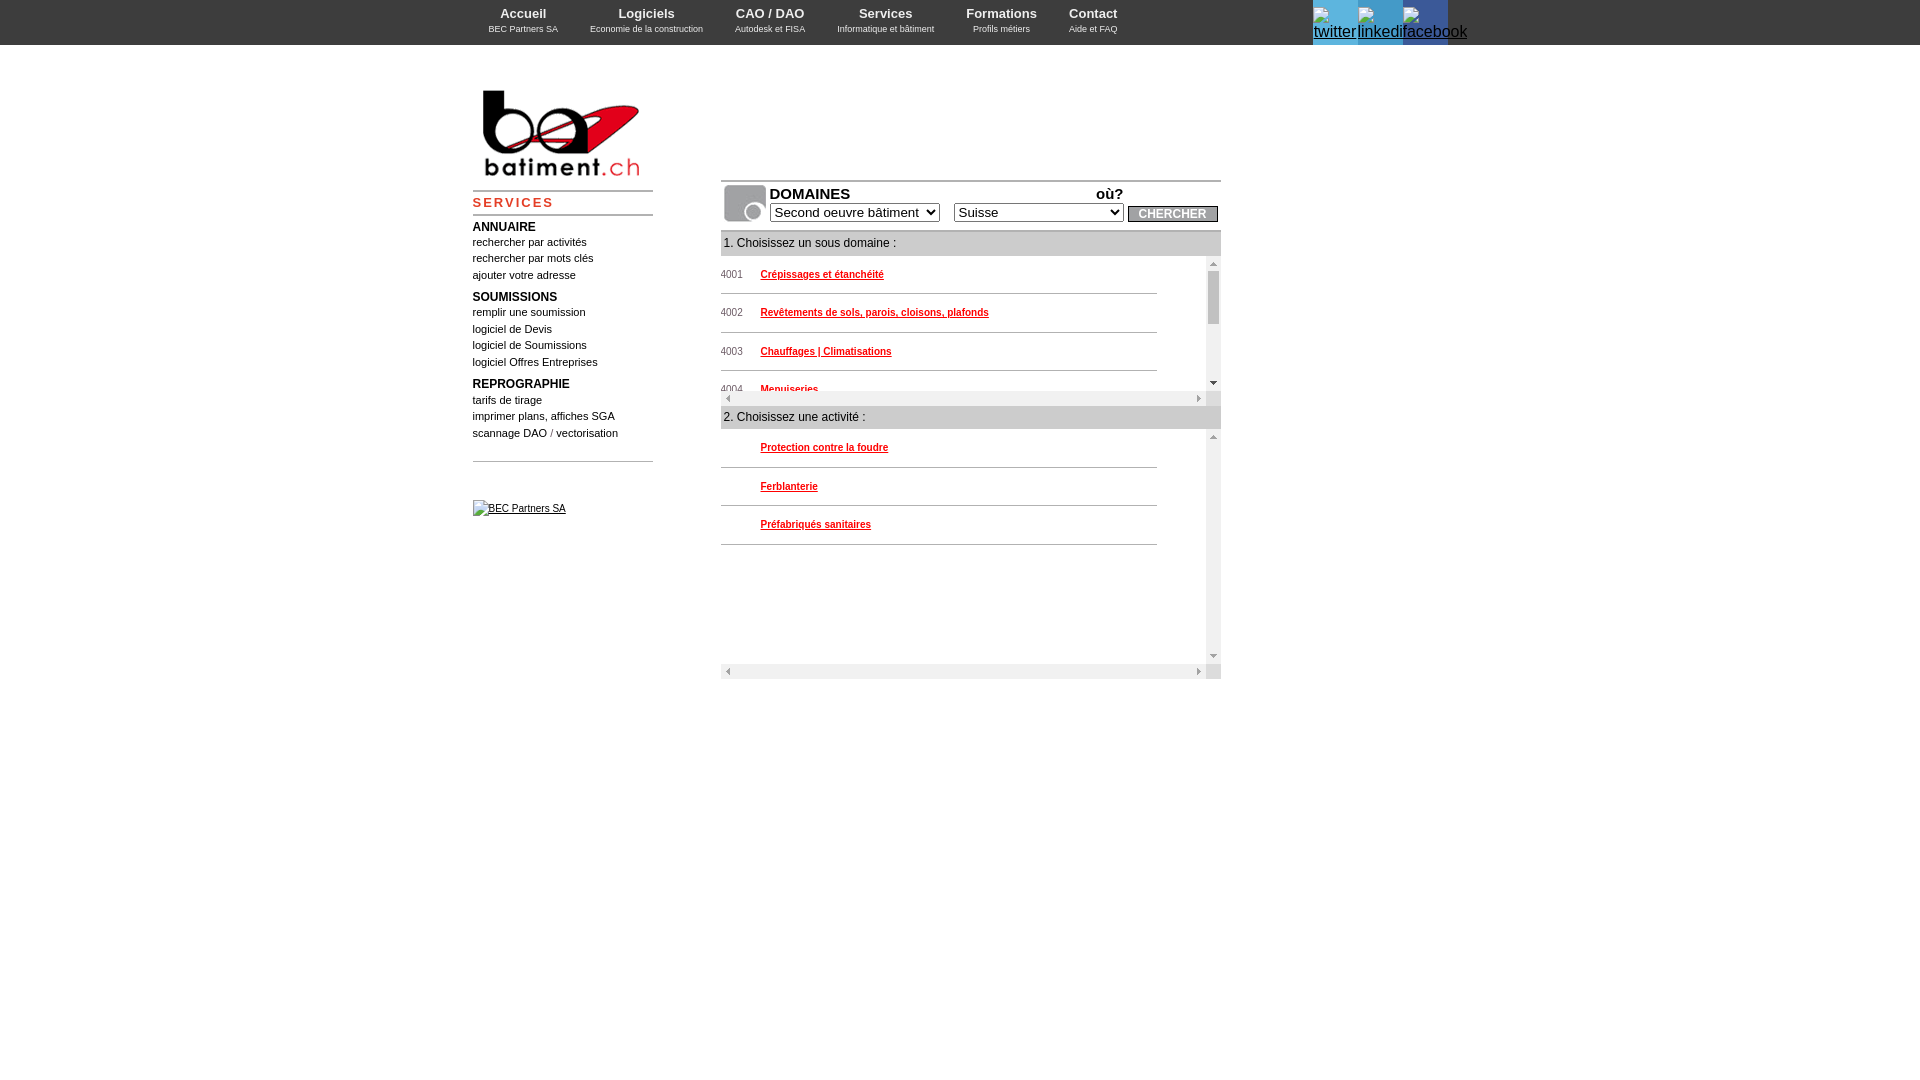  What do you see at coordinates (1173, 214) in the screenshot?
I see `CHERCHER` at bounding box center [1173, 214].